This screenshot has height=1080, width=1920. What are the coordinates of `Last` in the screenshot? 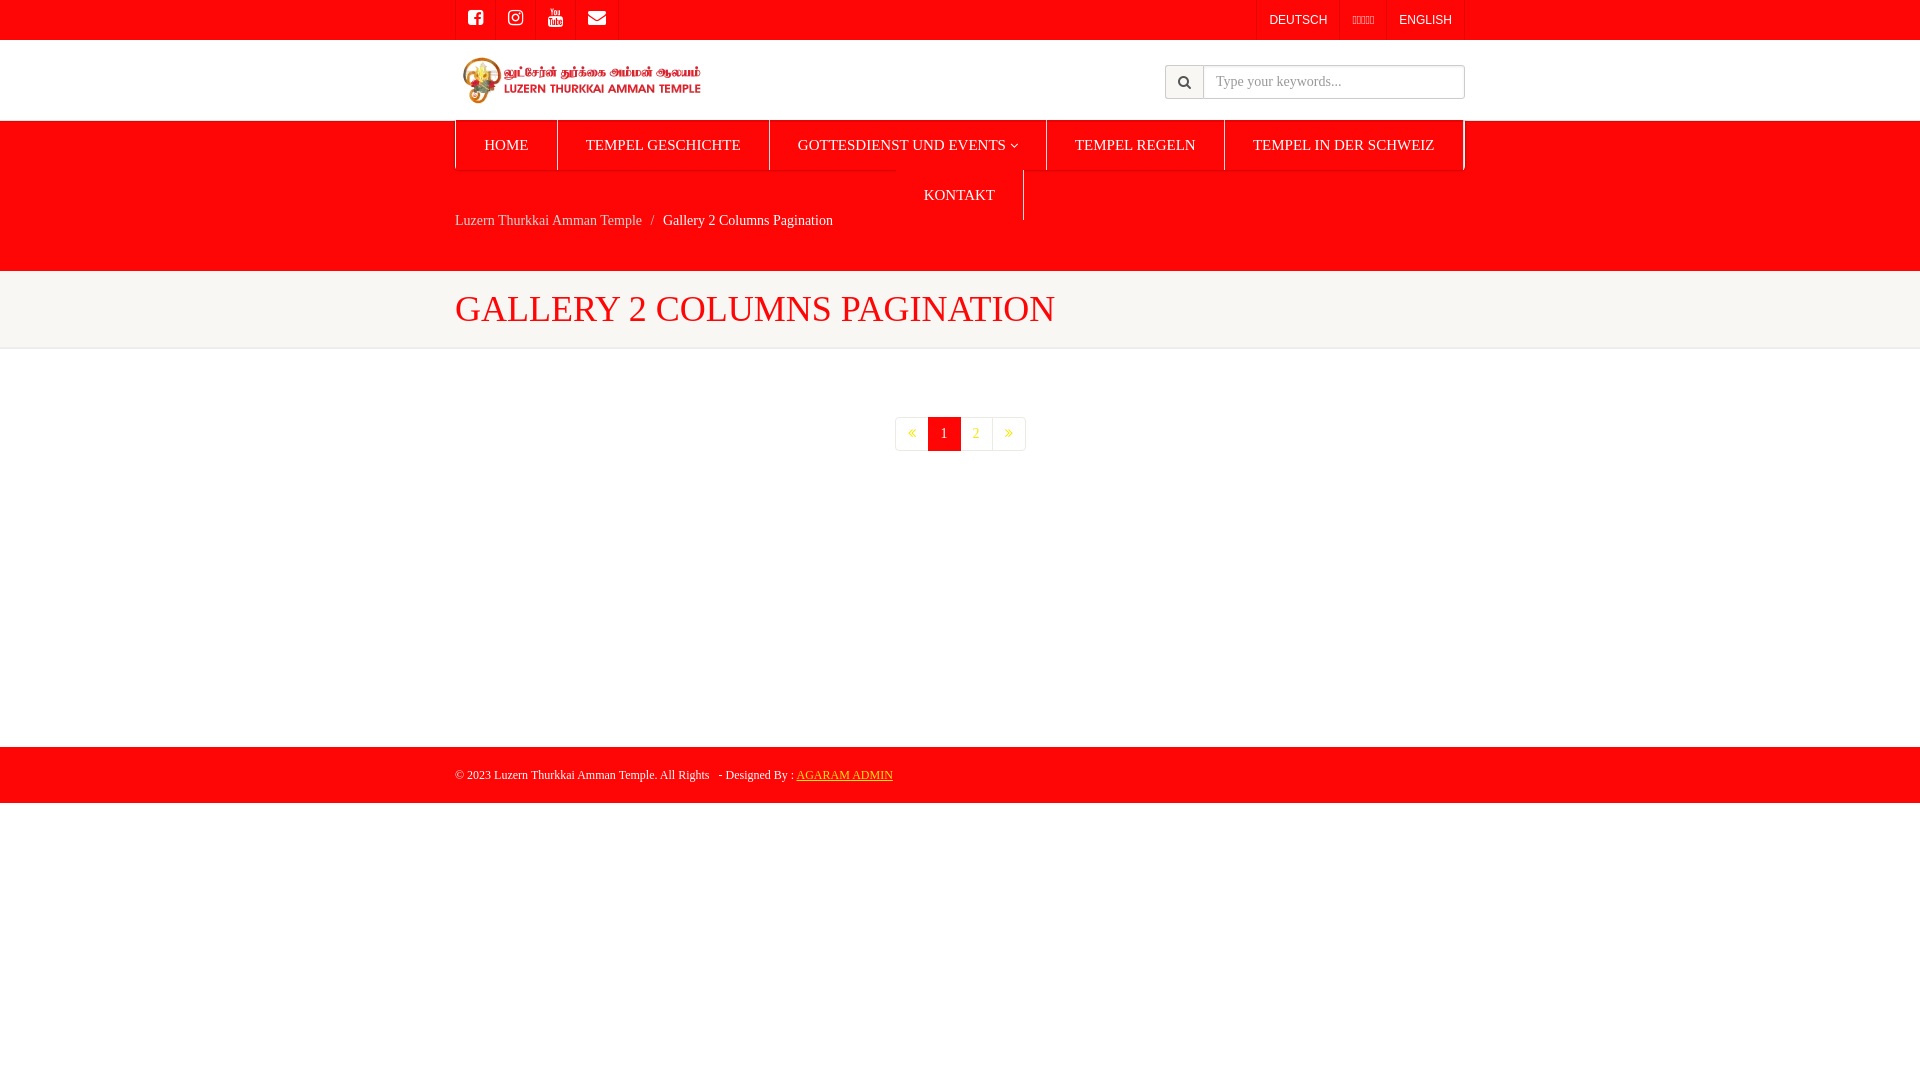 It's located at (1009, 434).